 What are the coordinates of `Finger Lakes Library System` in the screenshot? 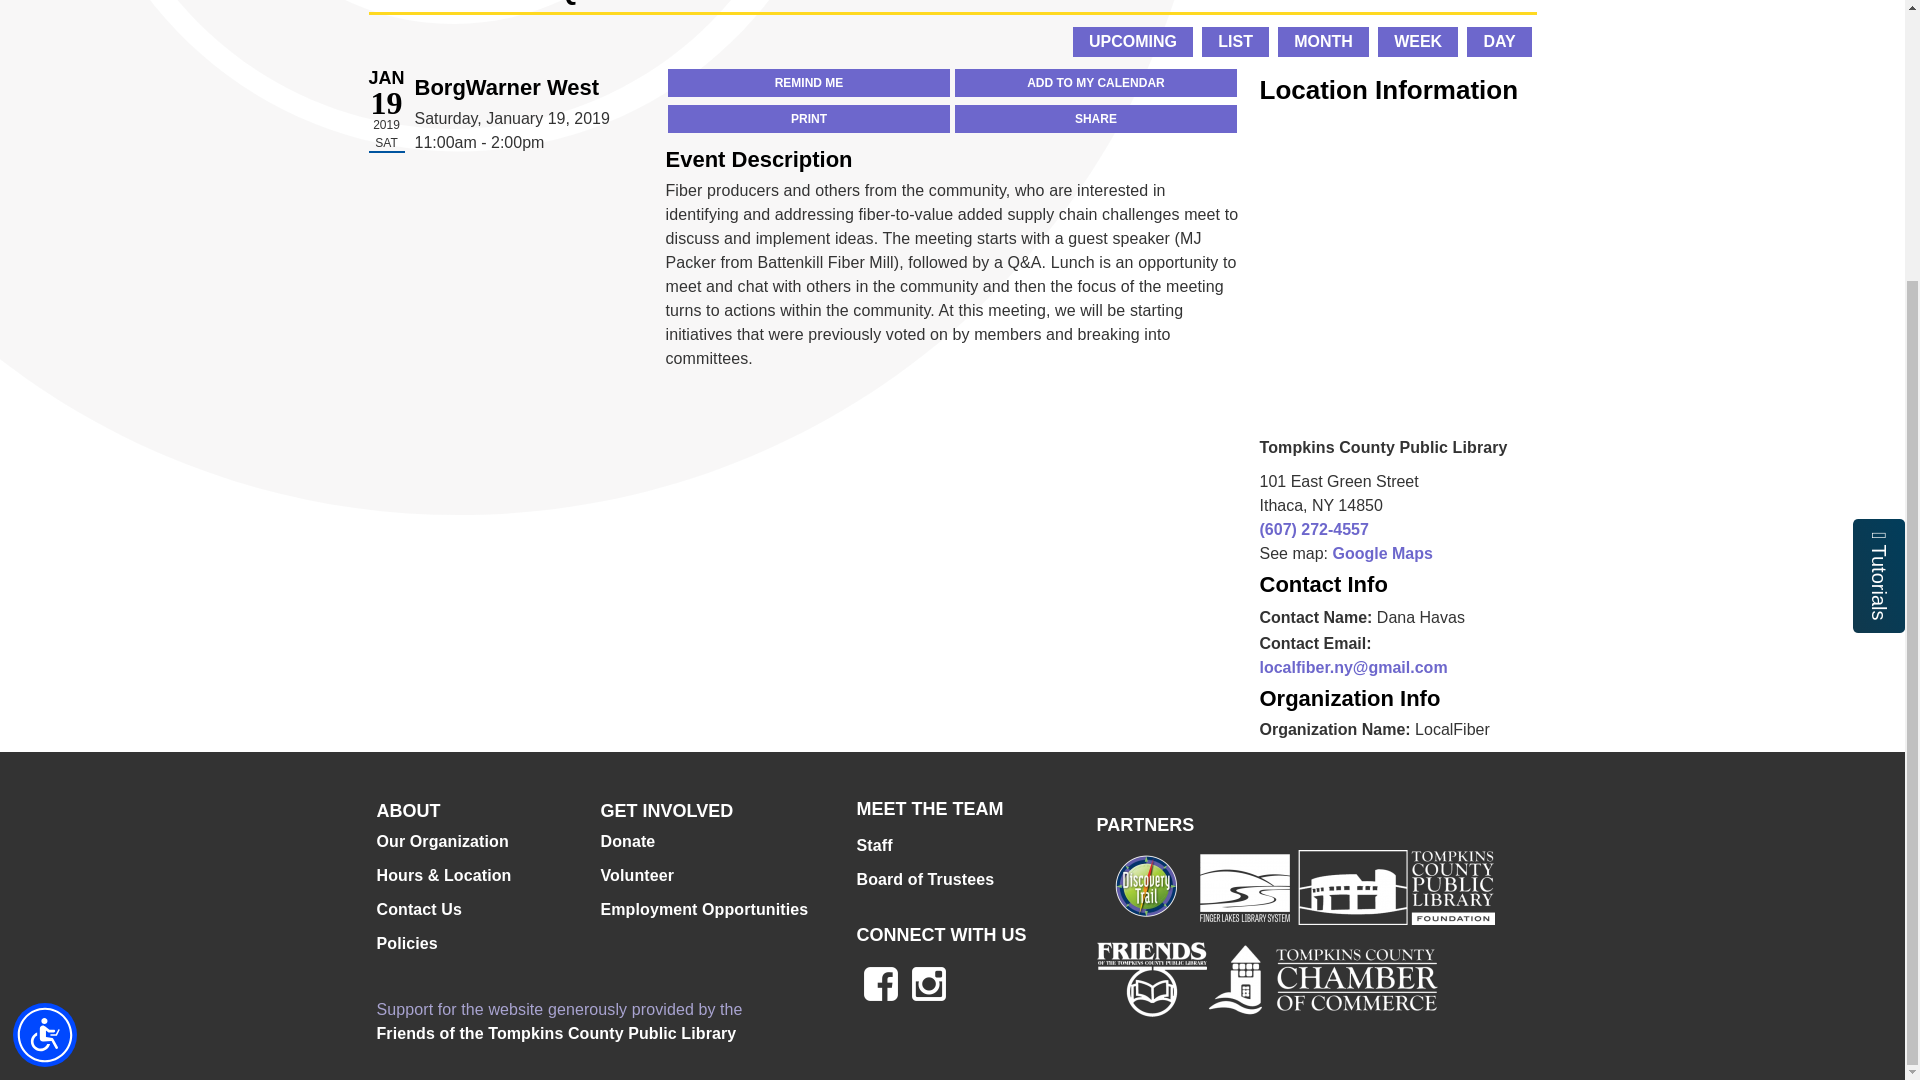 It's located at (1244, 886).